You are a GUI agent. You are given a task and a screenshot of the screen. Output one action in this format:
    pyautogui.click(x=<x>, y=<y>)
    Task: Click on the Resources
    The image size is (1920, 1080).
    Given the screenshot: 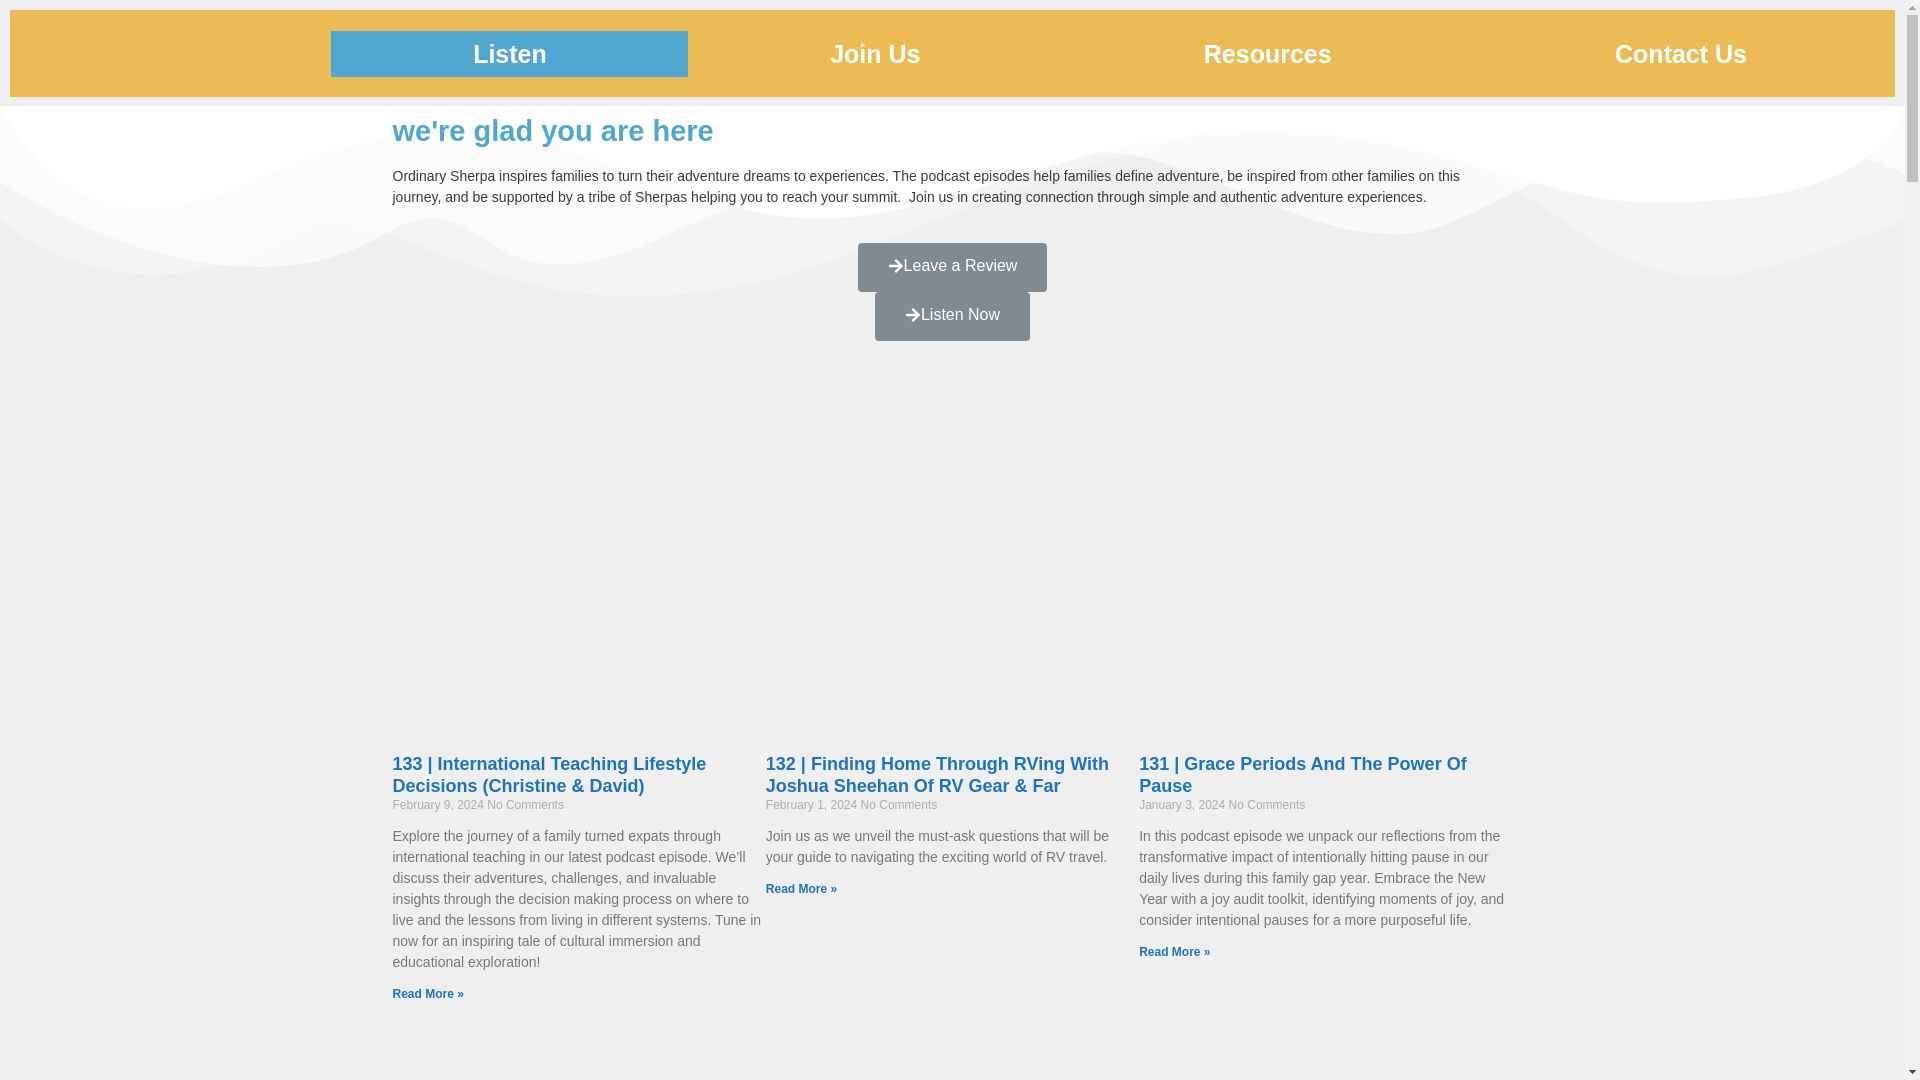 What is the action you would take?
    pyautogui.click(x=1266, y=52)
    